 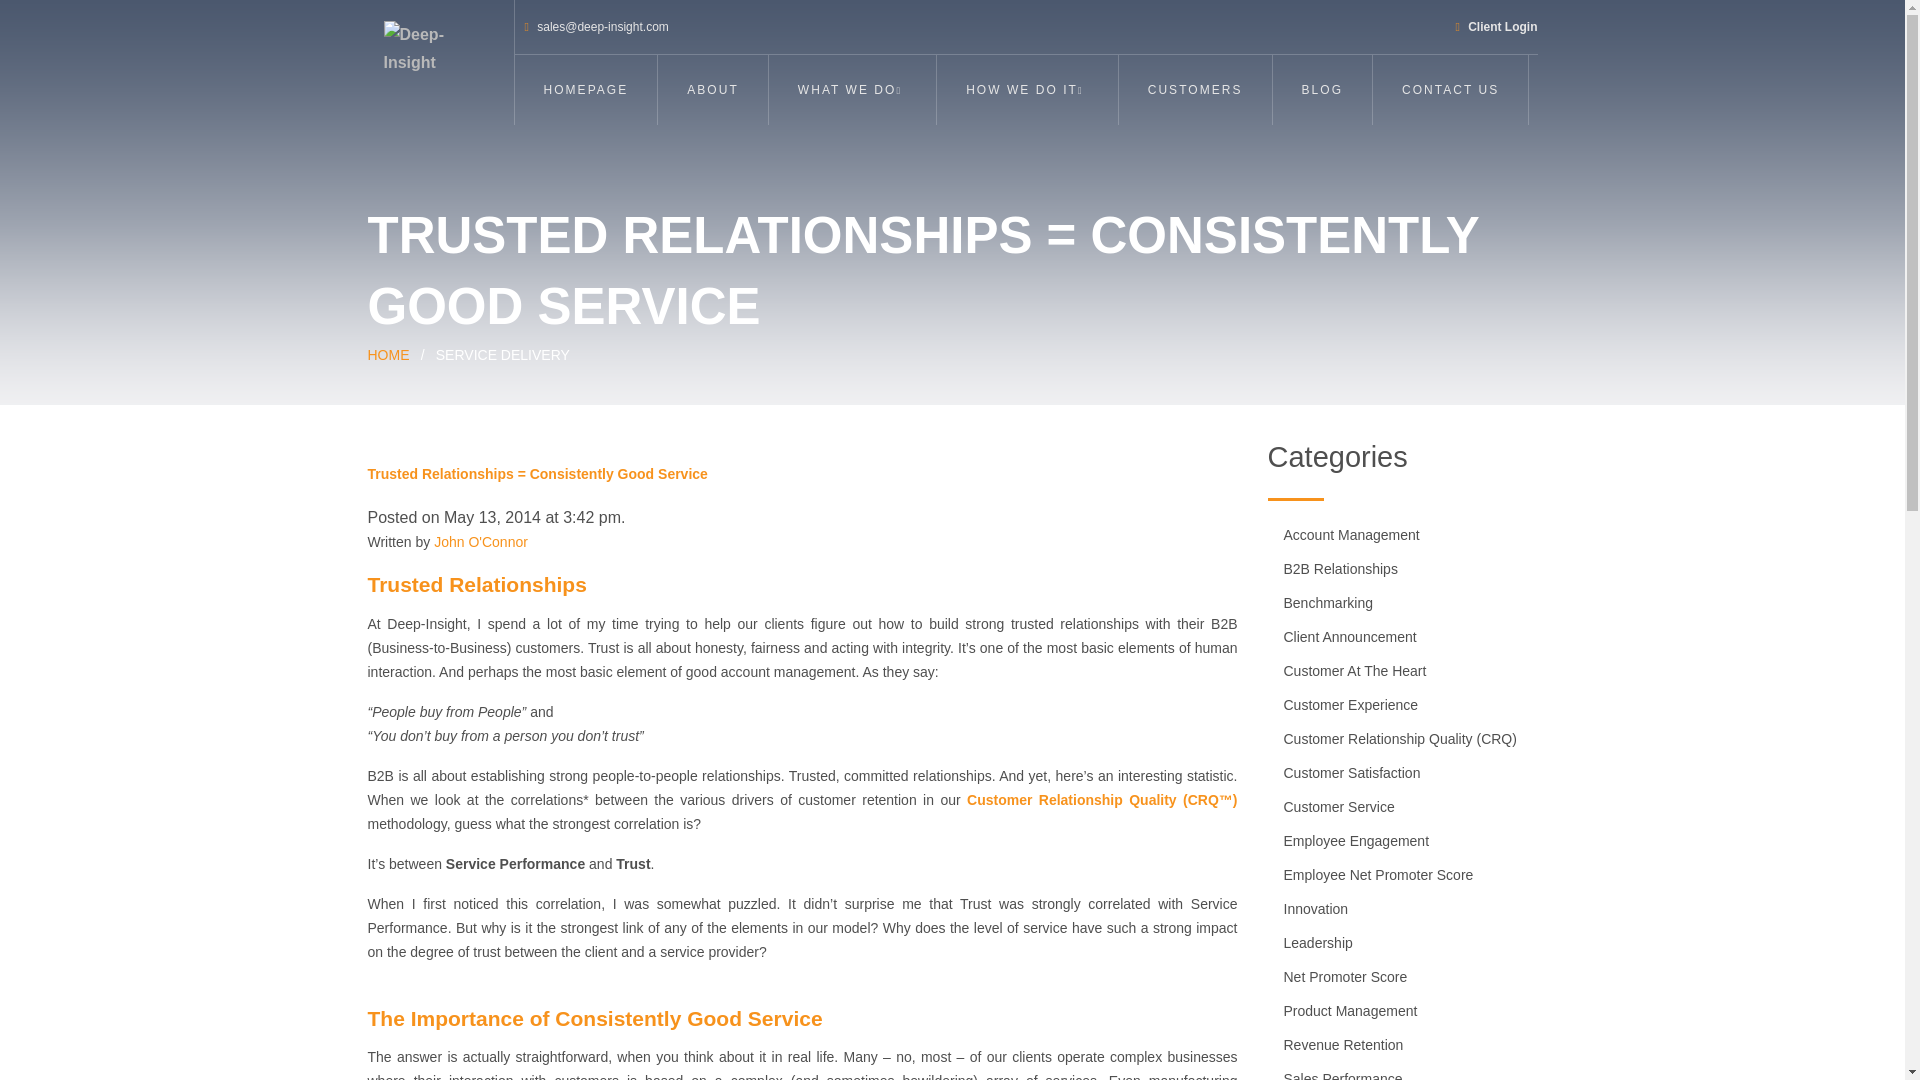 What do you see at coordinates (389, 354) in the screenshot?
I see `HOME` at bounding box center [389, 354].